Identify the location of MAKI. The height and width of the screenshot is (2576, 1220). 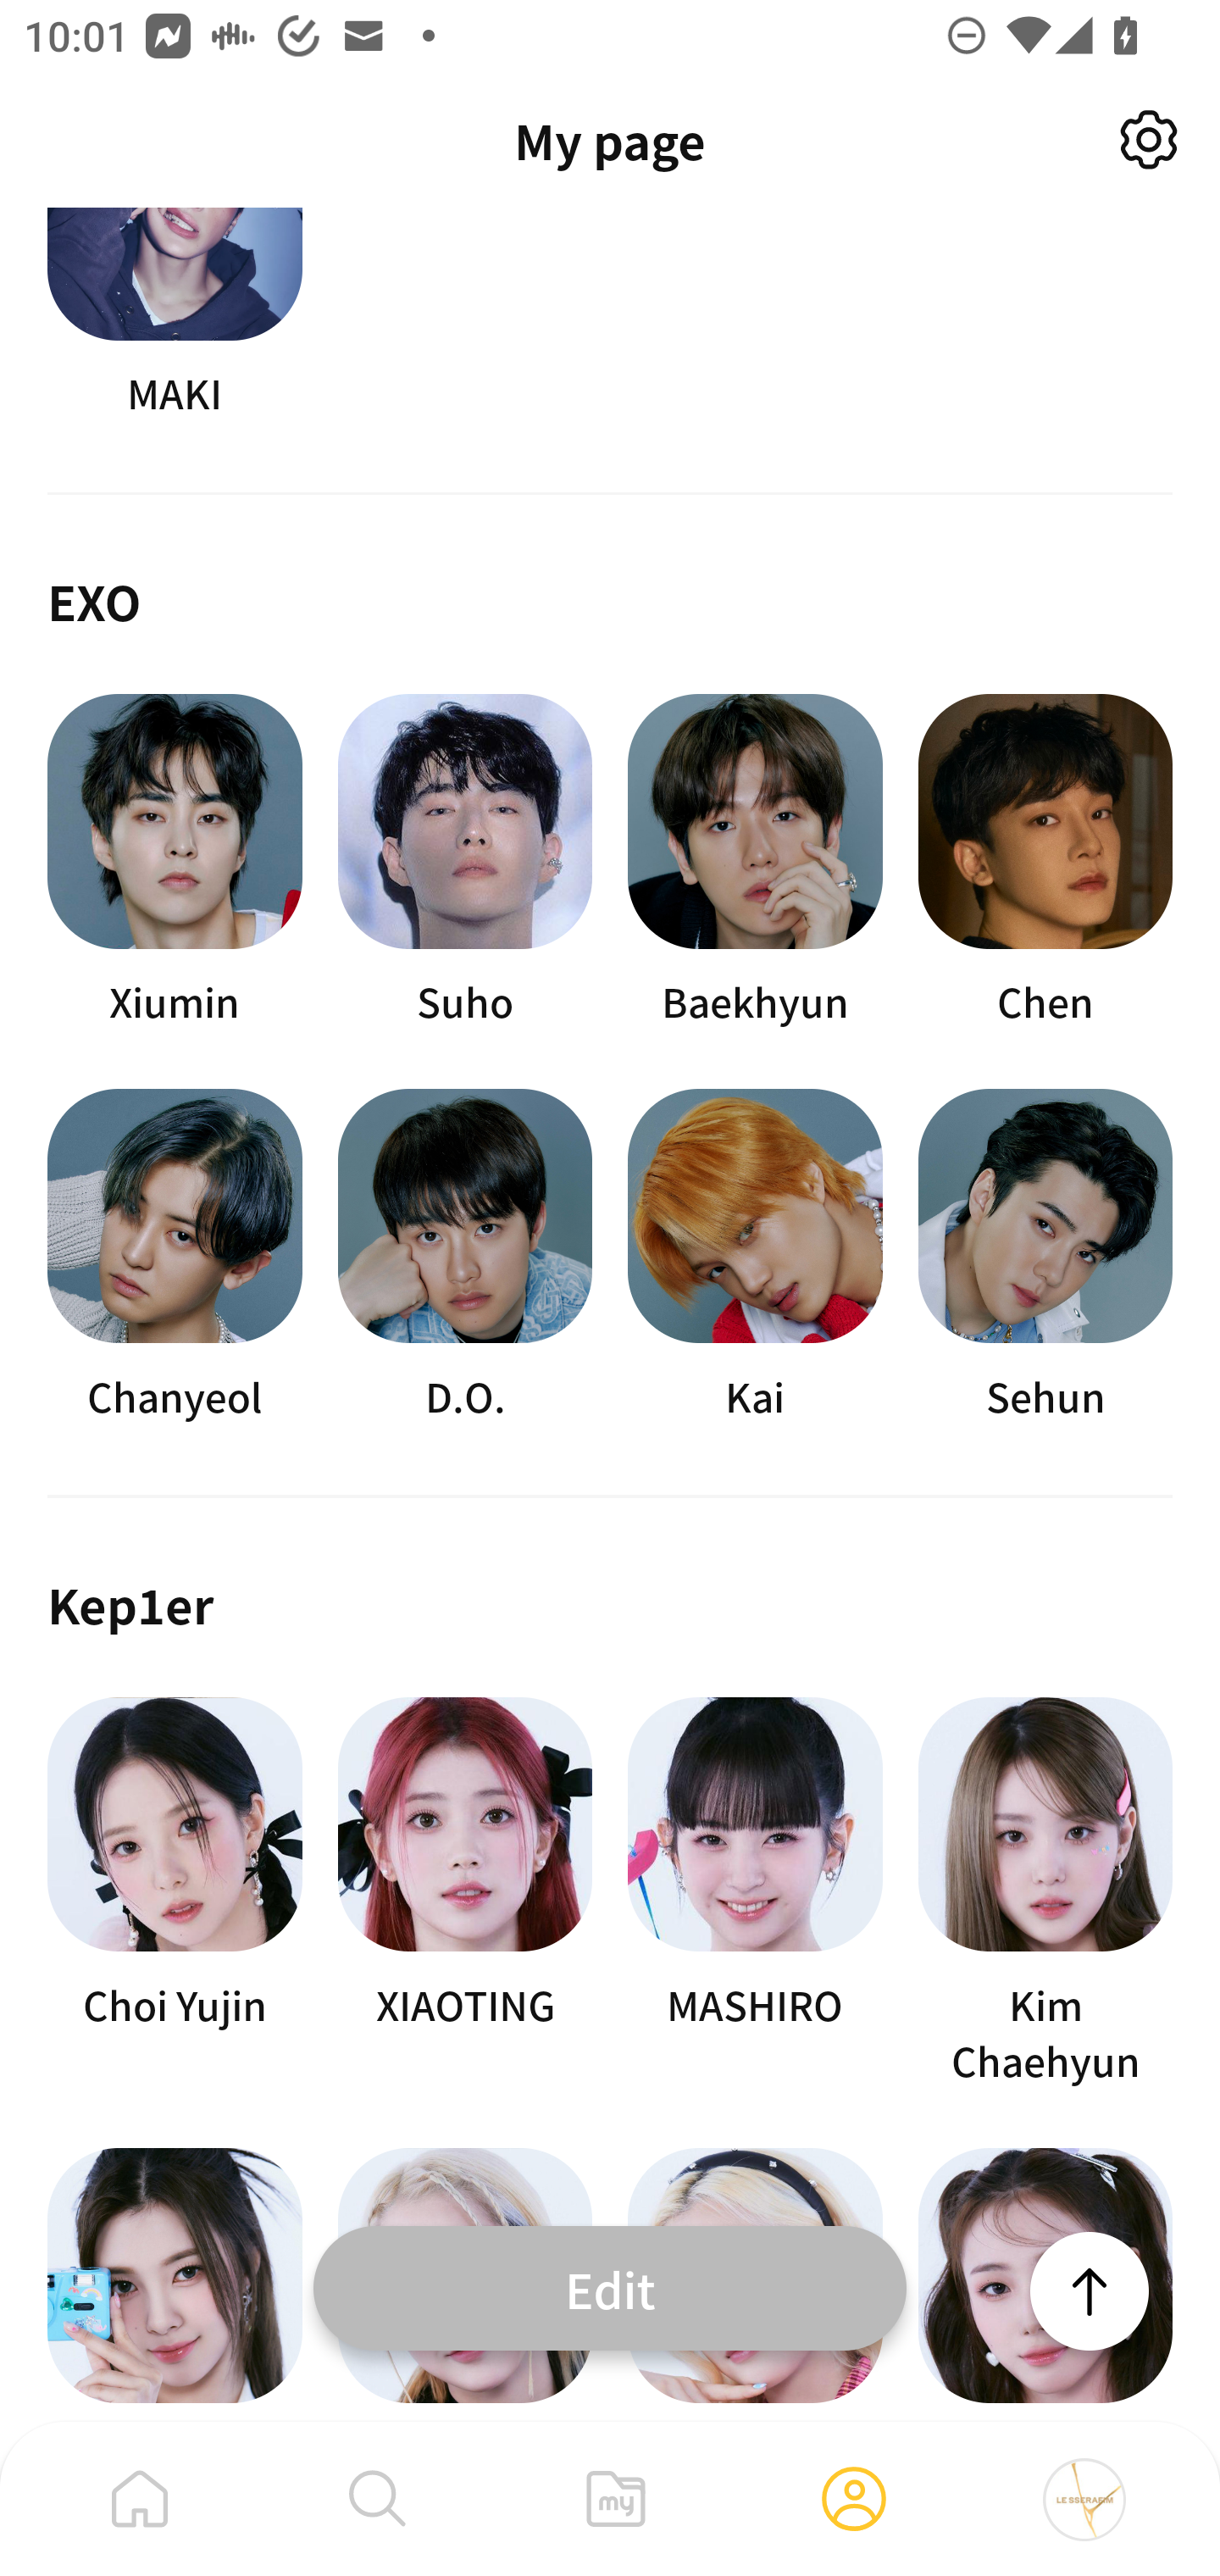
(175, 314).